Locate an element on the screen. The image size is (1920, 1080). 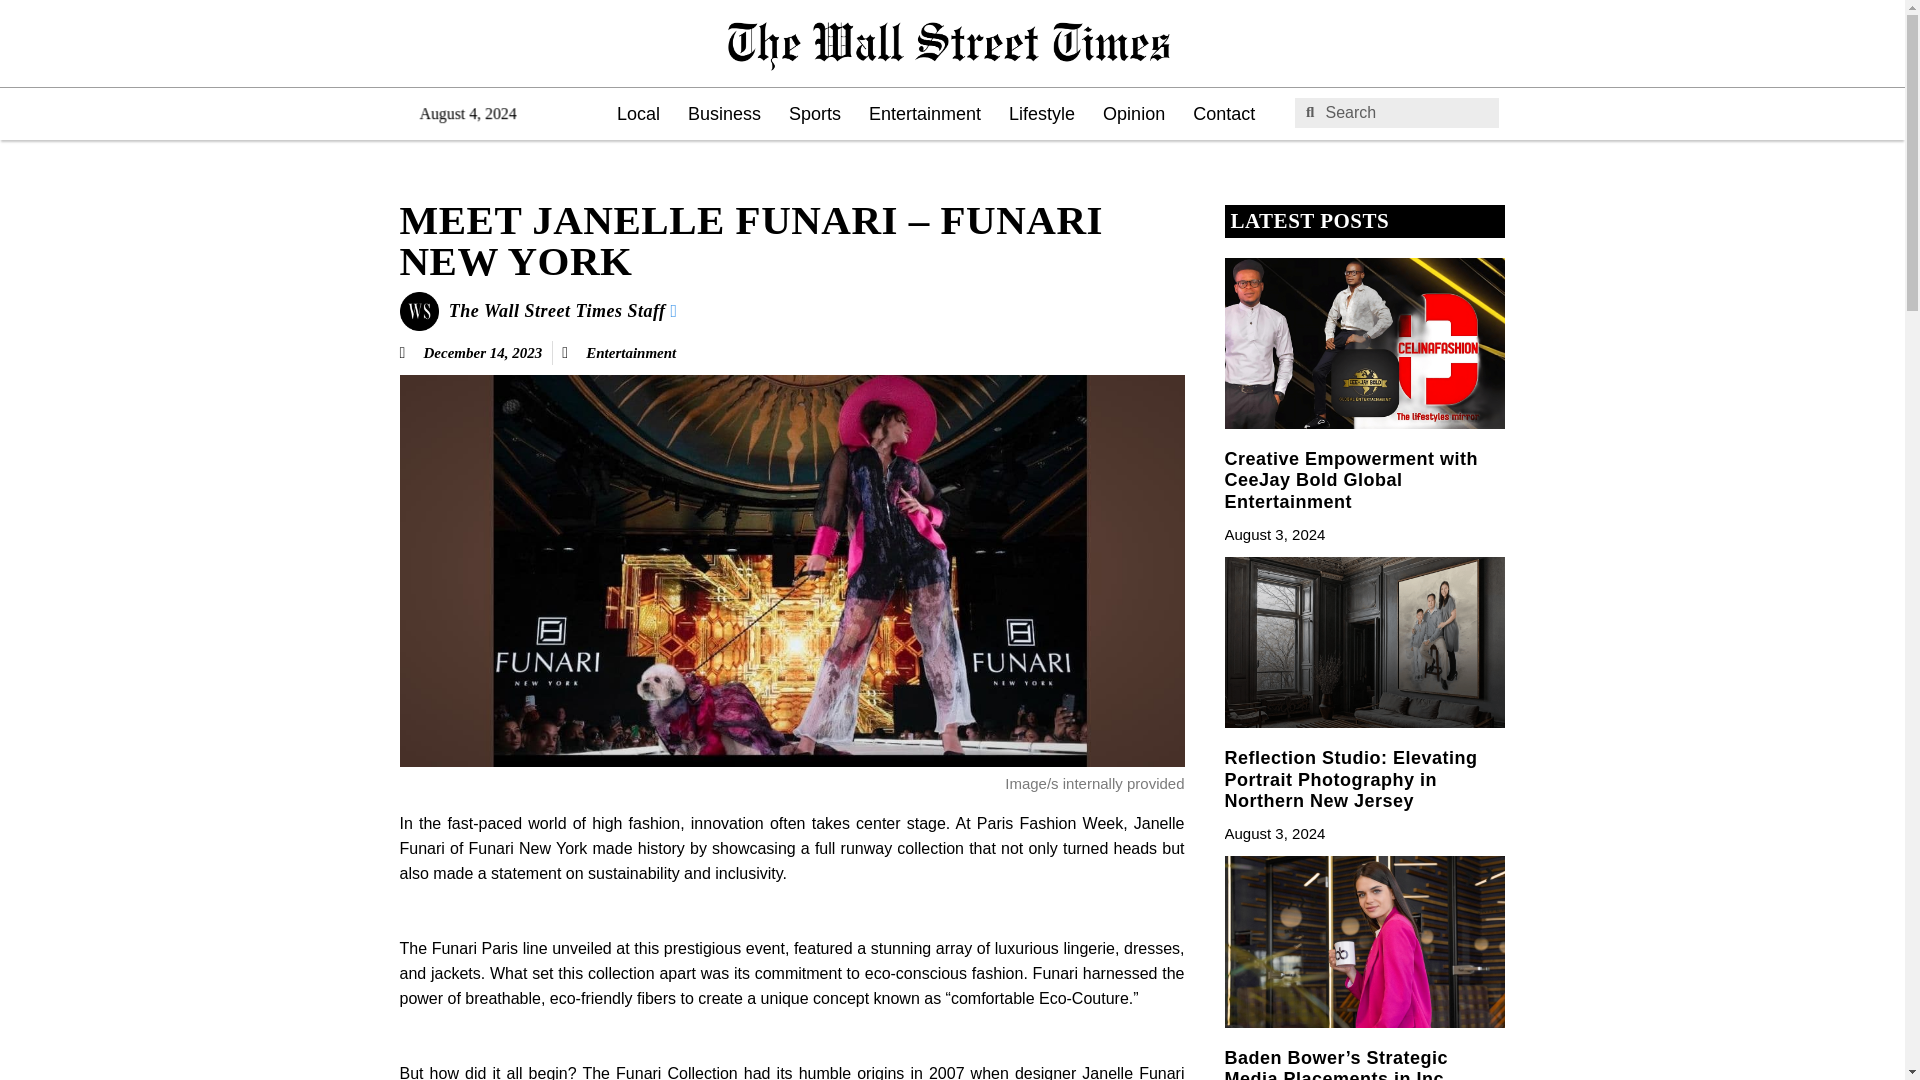
Lifestyle is located at coordinates (1041, 114).